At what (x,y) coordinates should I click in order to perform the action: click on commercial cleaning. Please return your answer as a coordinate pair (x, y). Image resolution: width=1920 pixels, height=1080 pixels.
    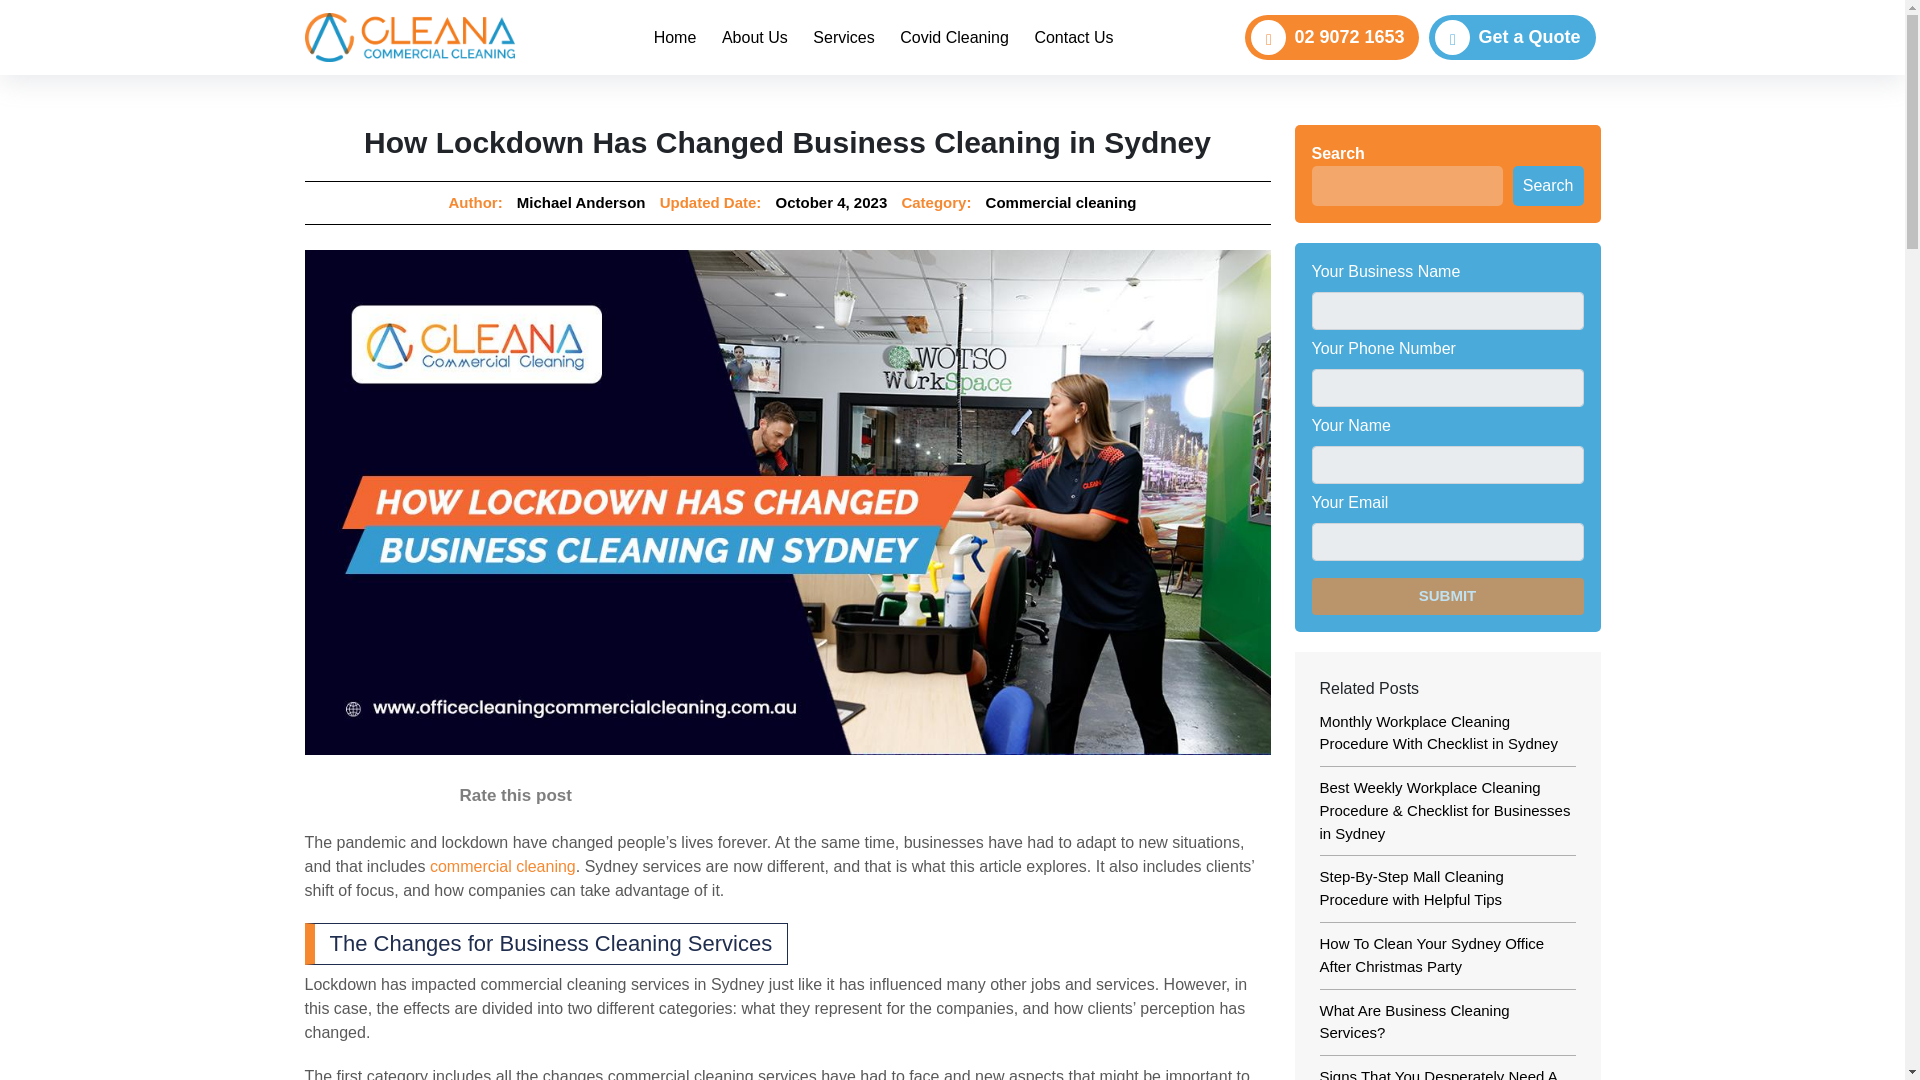
    Looking at the image, I should click on (1331, 38).